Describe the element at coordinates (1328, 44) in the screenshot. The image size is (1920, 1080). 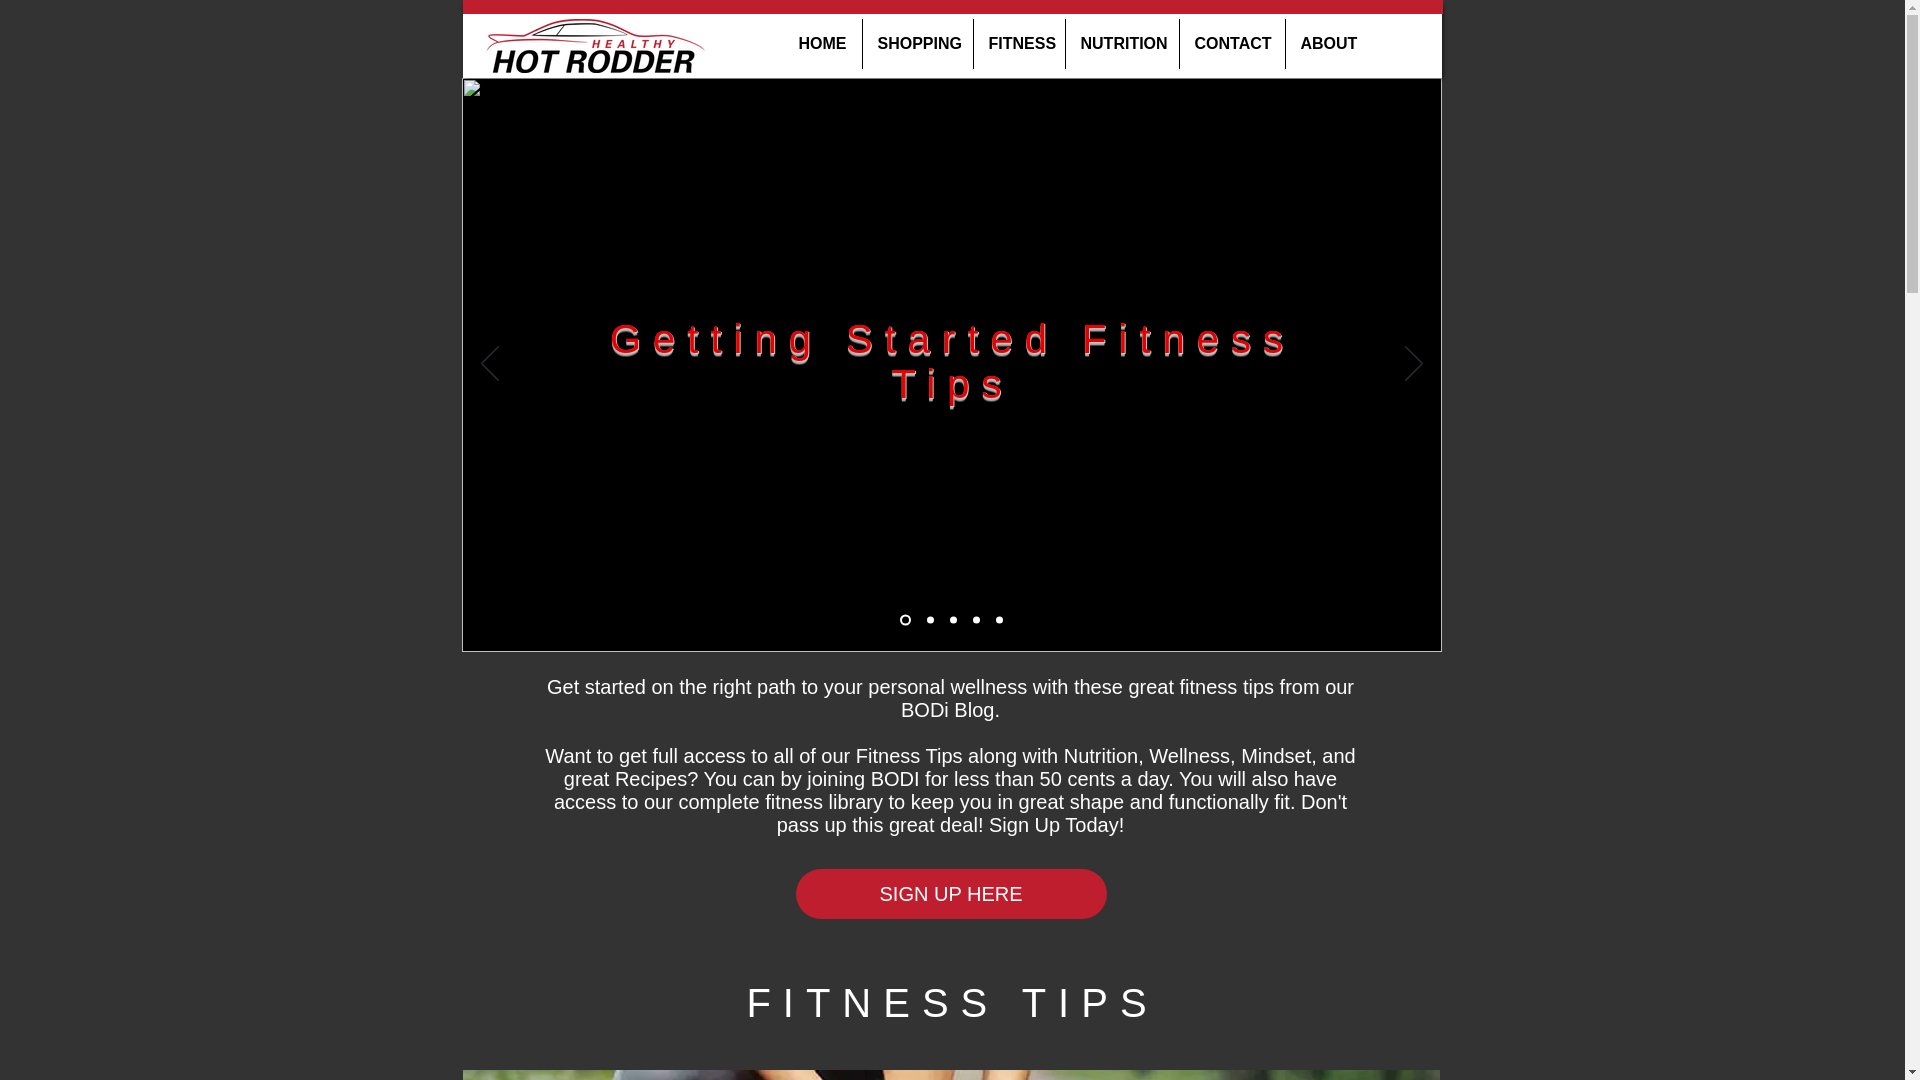
I see `ABOUT` at that location.